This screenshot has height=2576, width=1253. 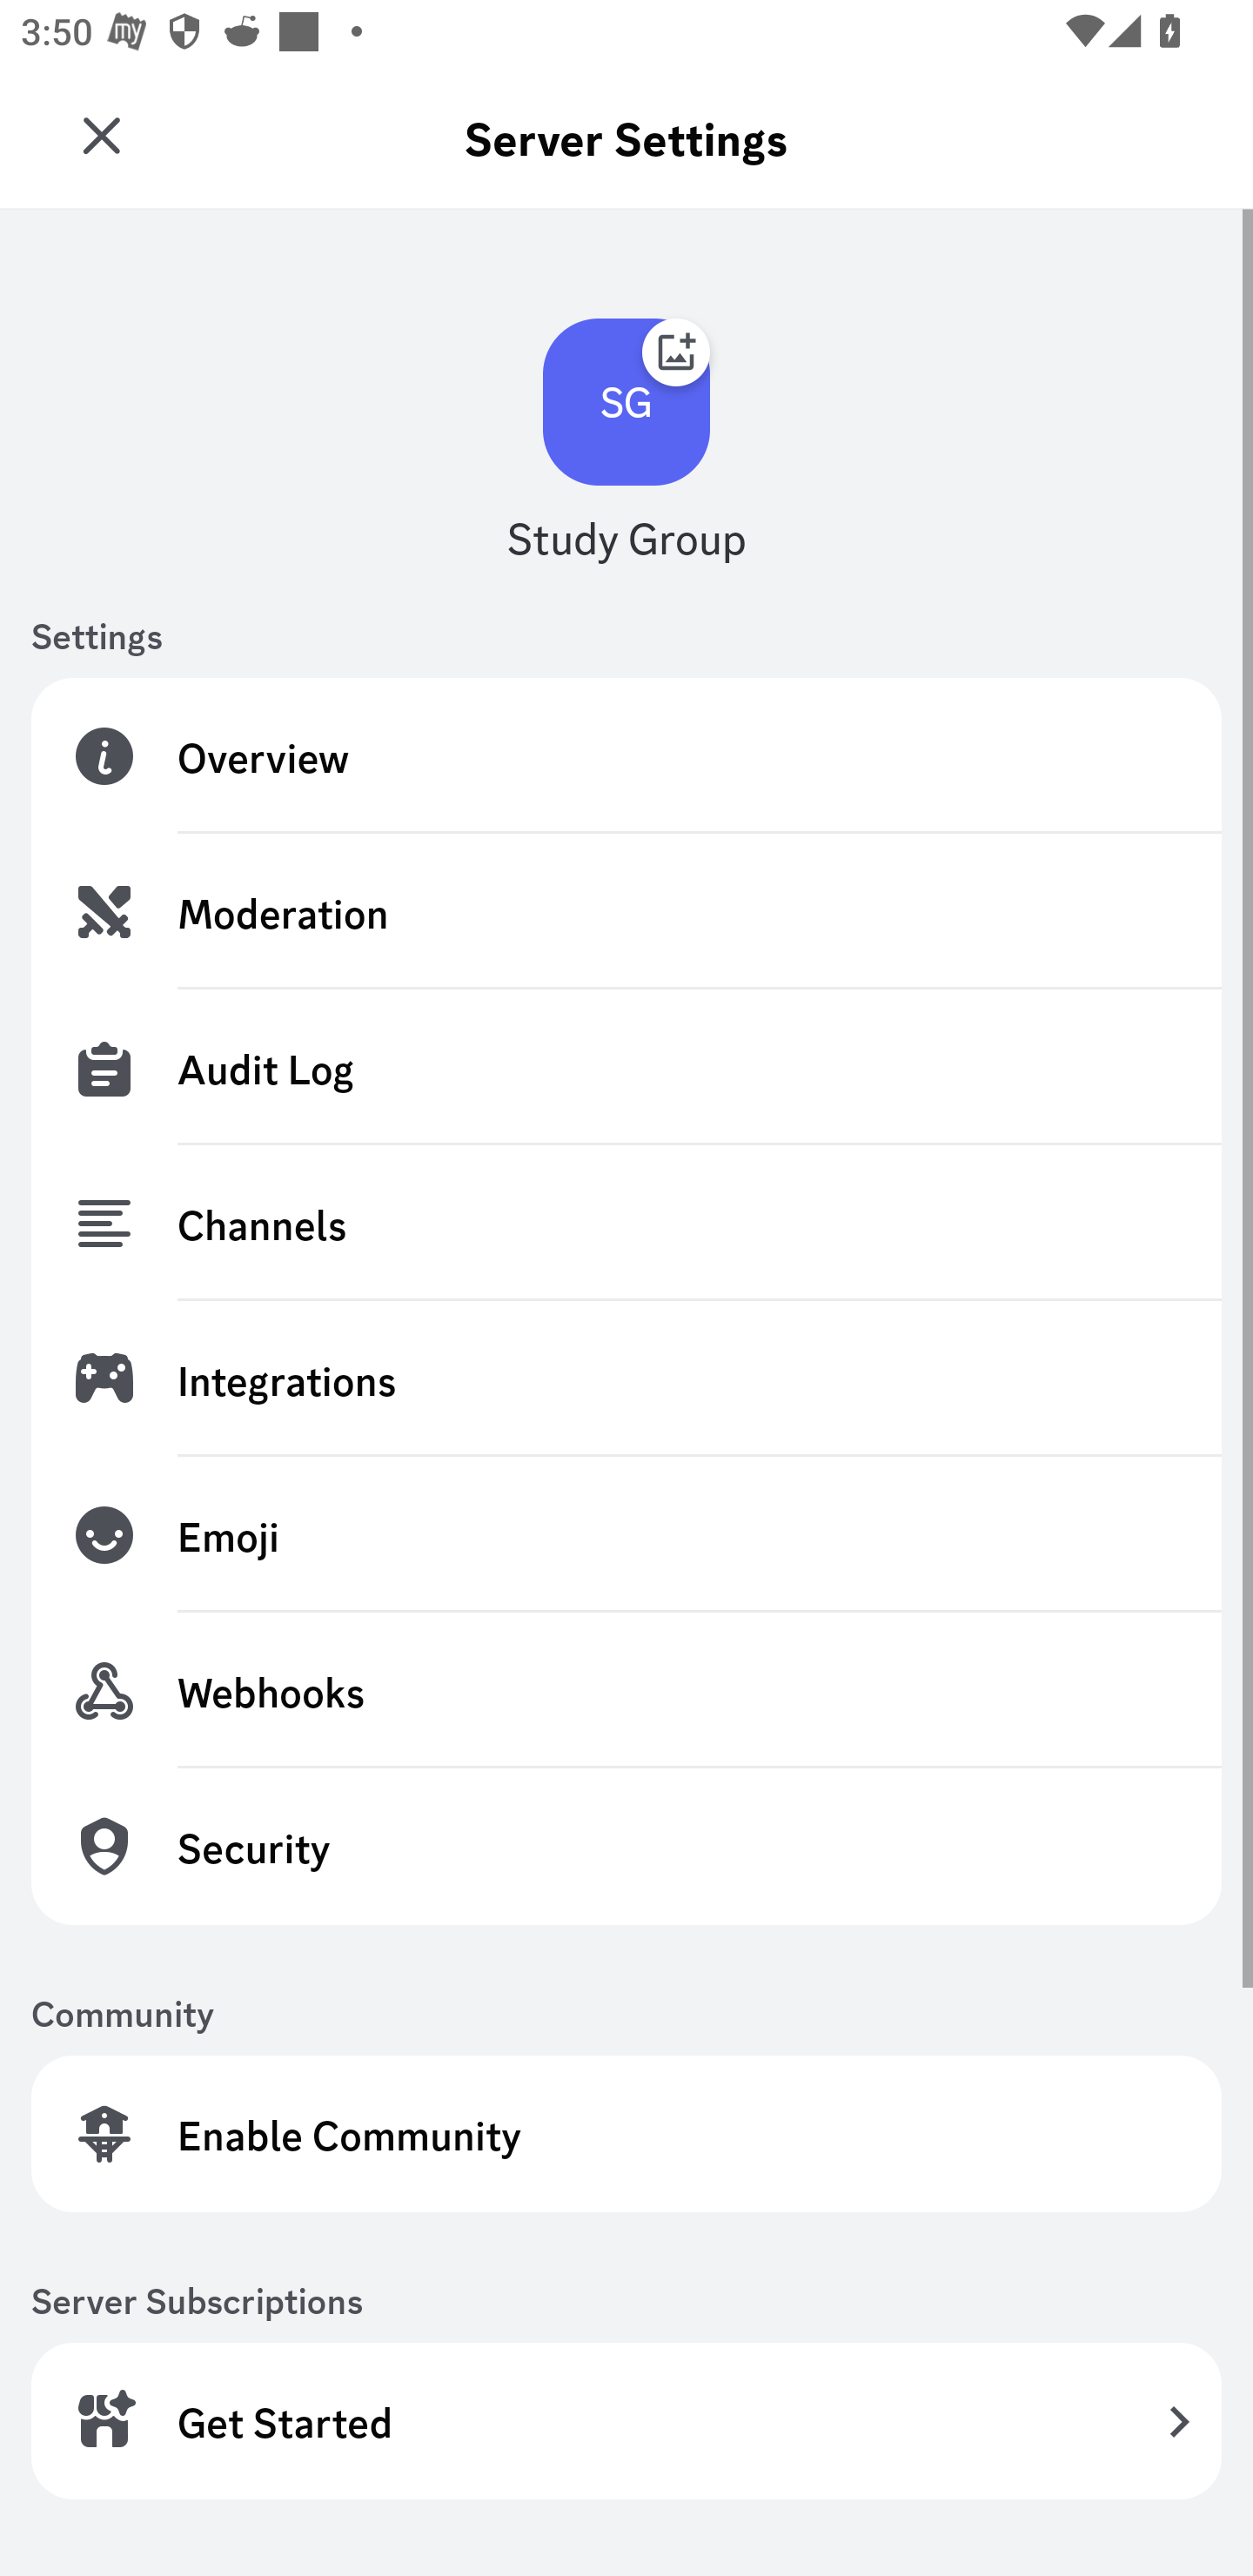 What do you see at coordinates (626, 2419) in the screenshot?
I see `Get Started` at bounding box center [626, 2419].